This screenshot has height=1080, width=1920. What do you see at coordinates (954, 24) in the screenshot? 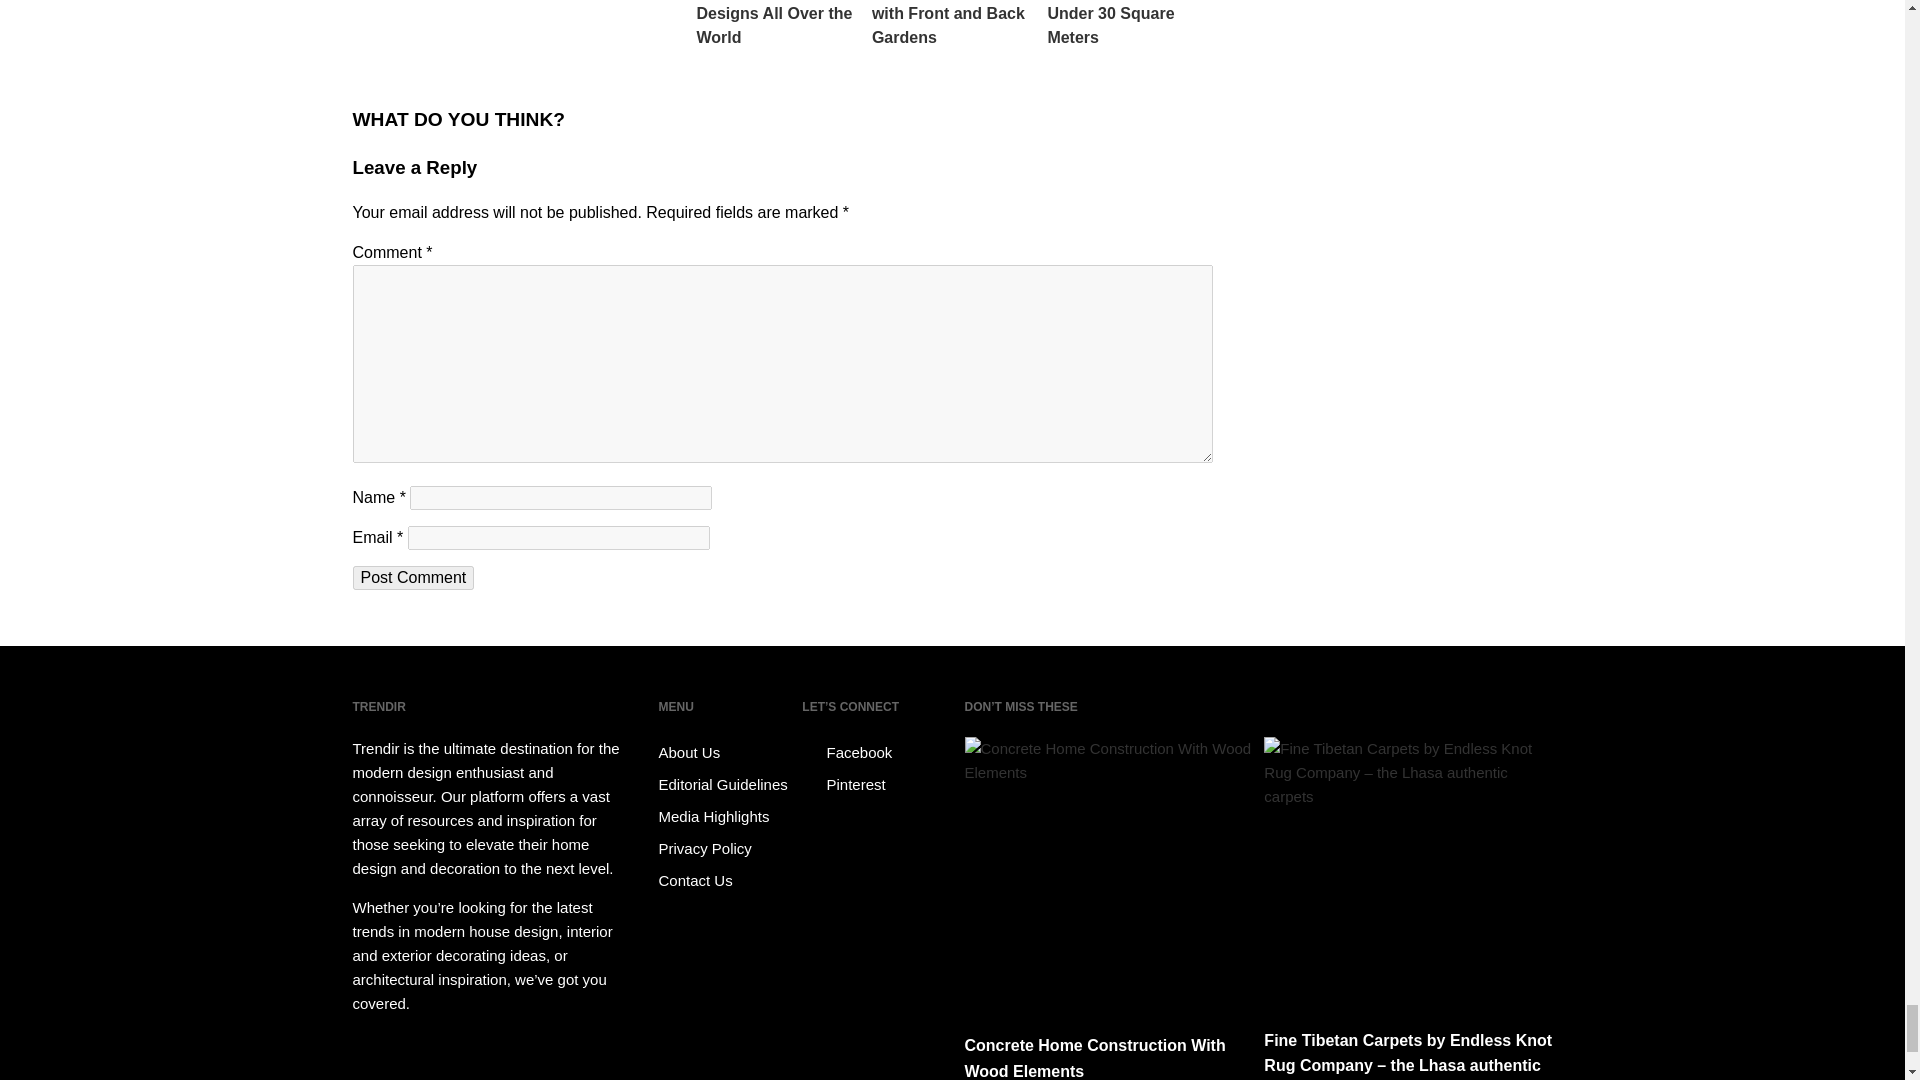
I see `Sleek Cubic House with Front and Back Gardens` at bounding box center [954, 24].